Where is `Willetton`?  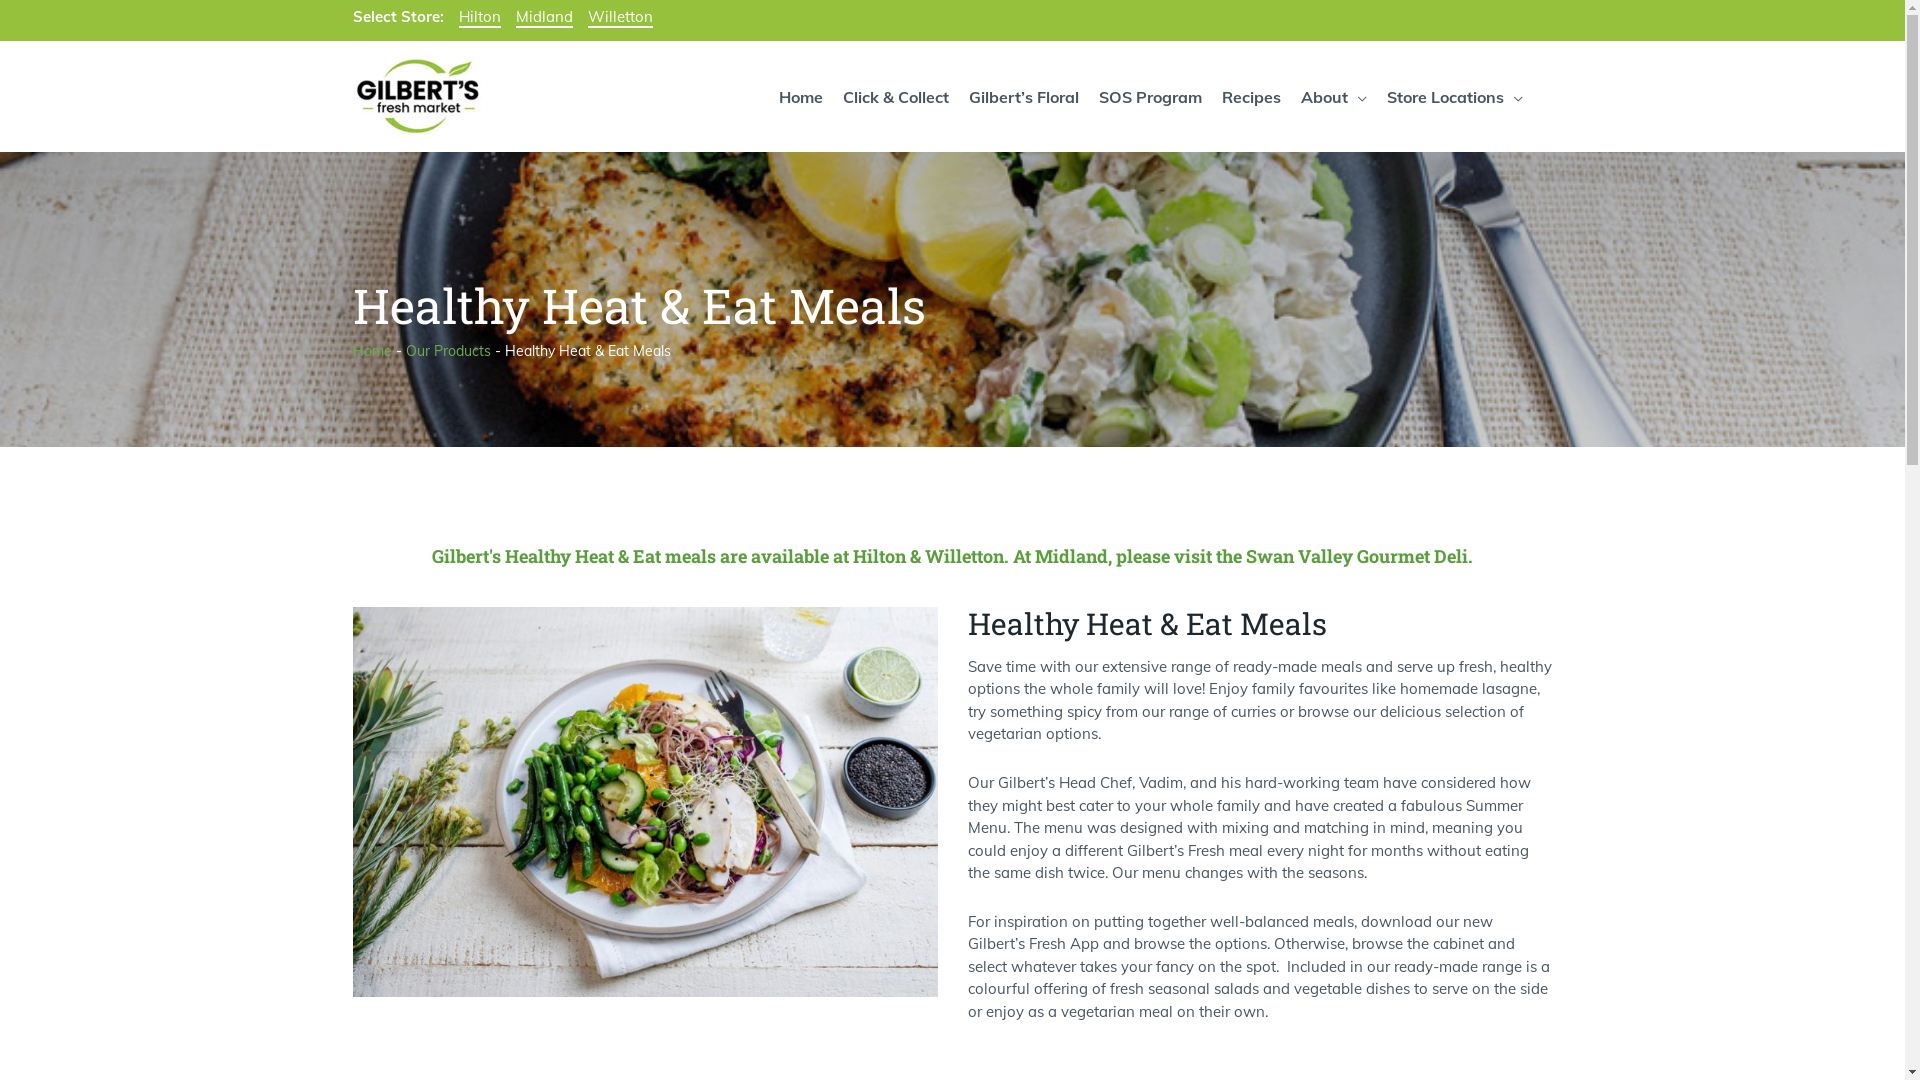 Willetton is located at coordinates (620, 18).